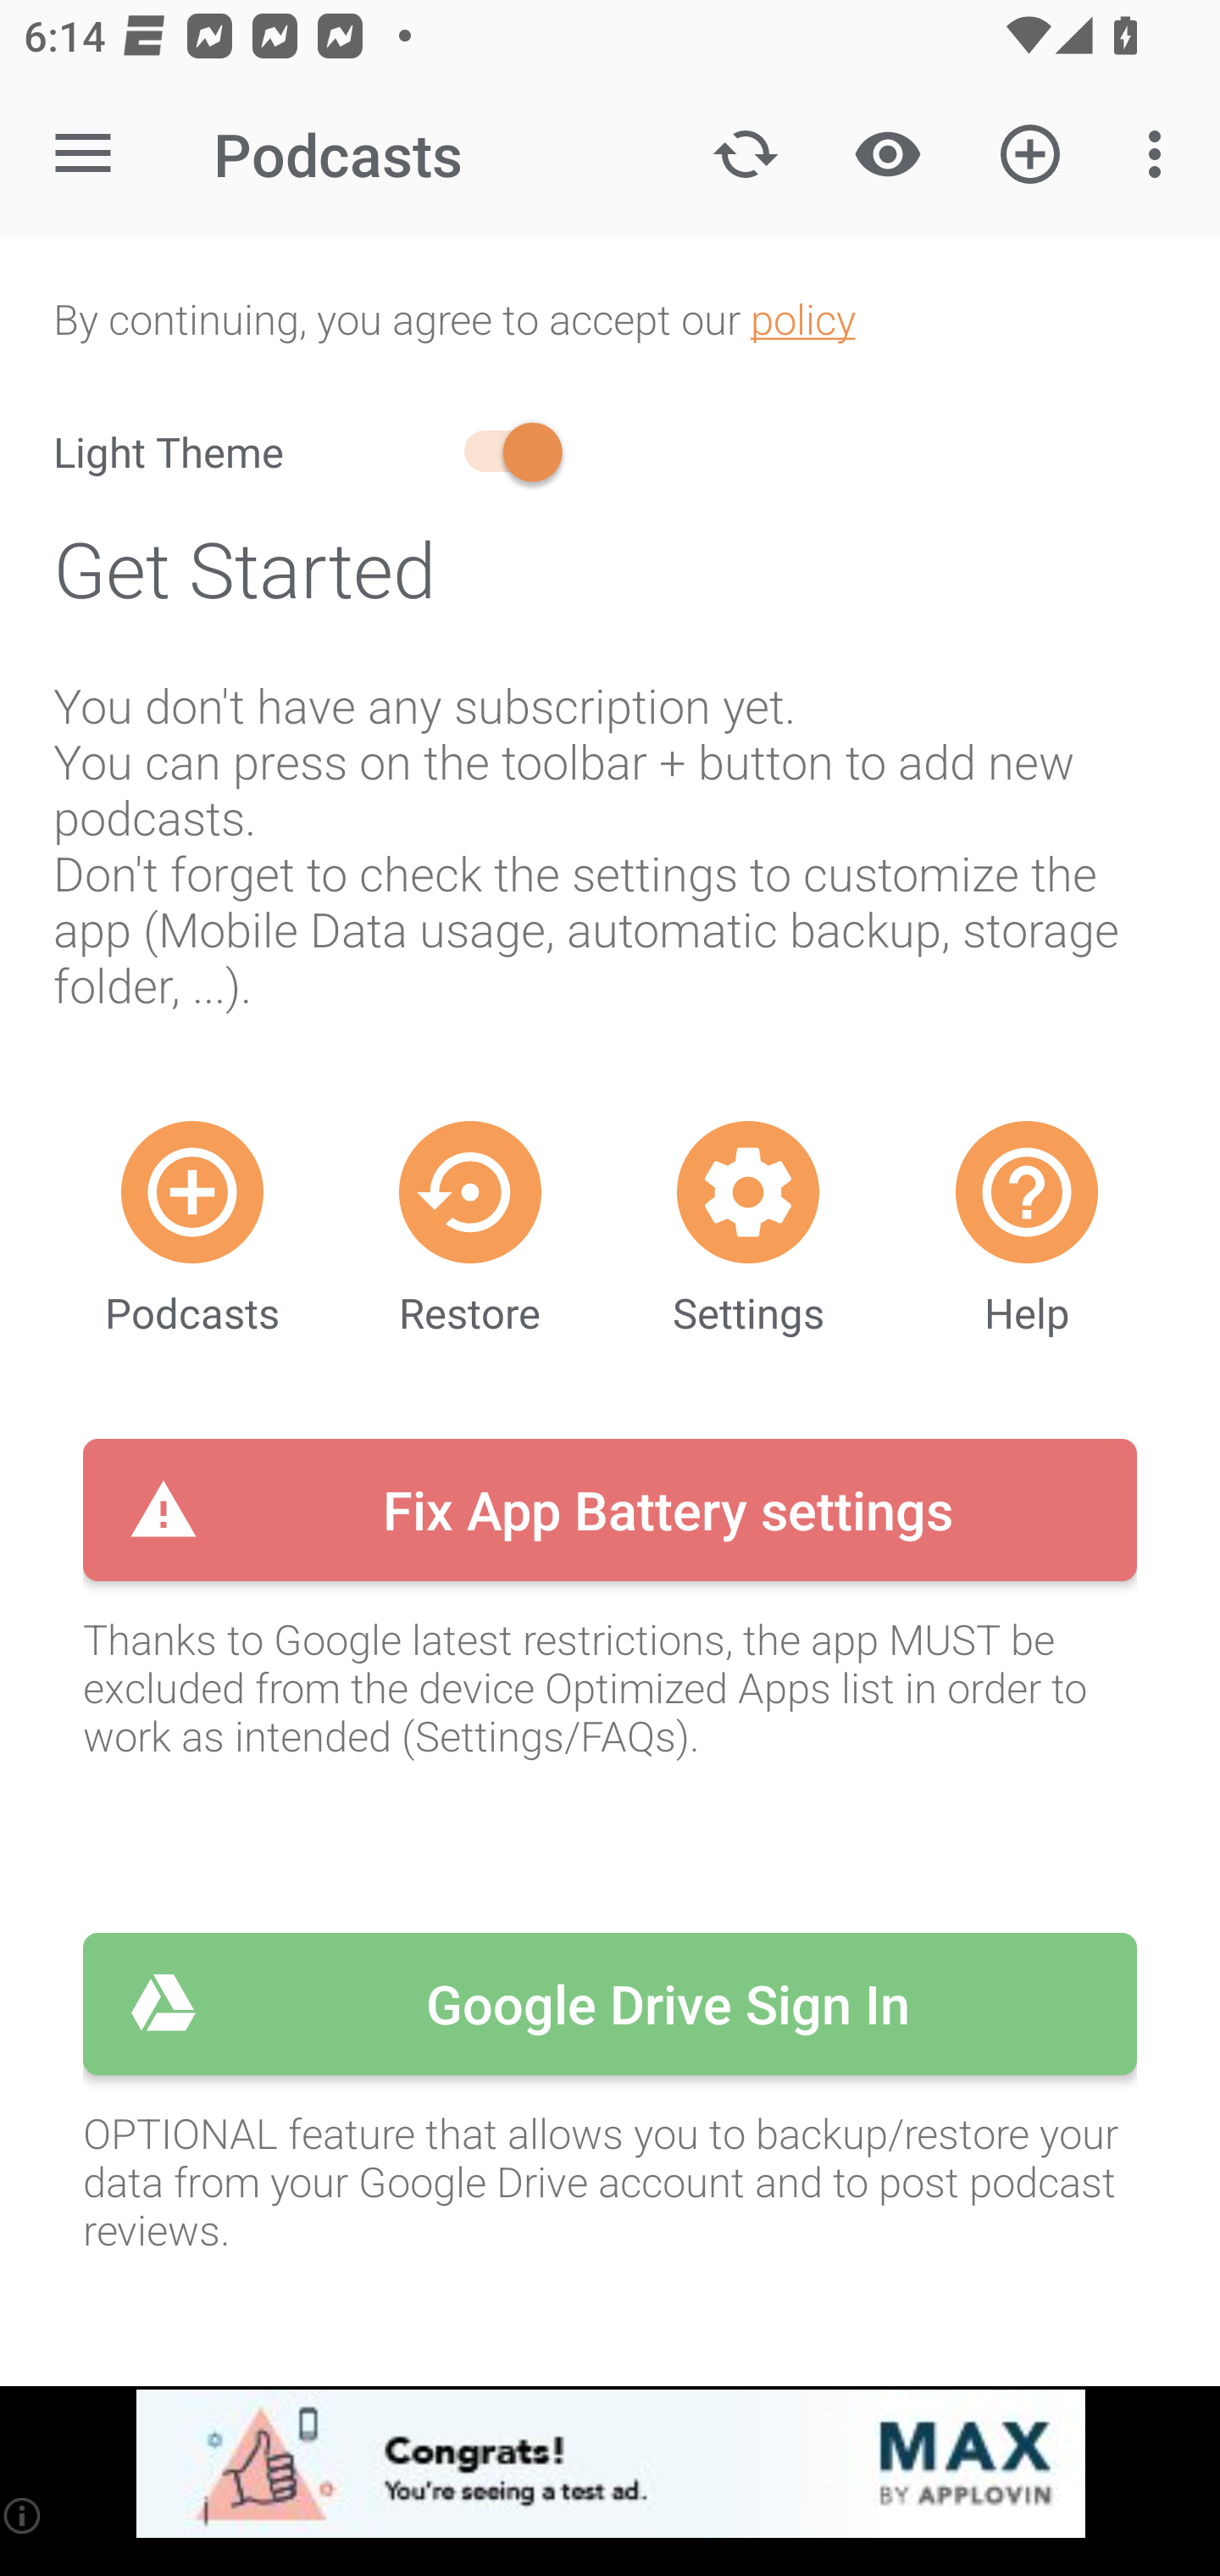 The width and height of the screenshot is (1220, 2576). Describe the element at coordinates (191, 1191) in the screenshot. I see `RSS` at that location.